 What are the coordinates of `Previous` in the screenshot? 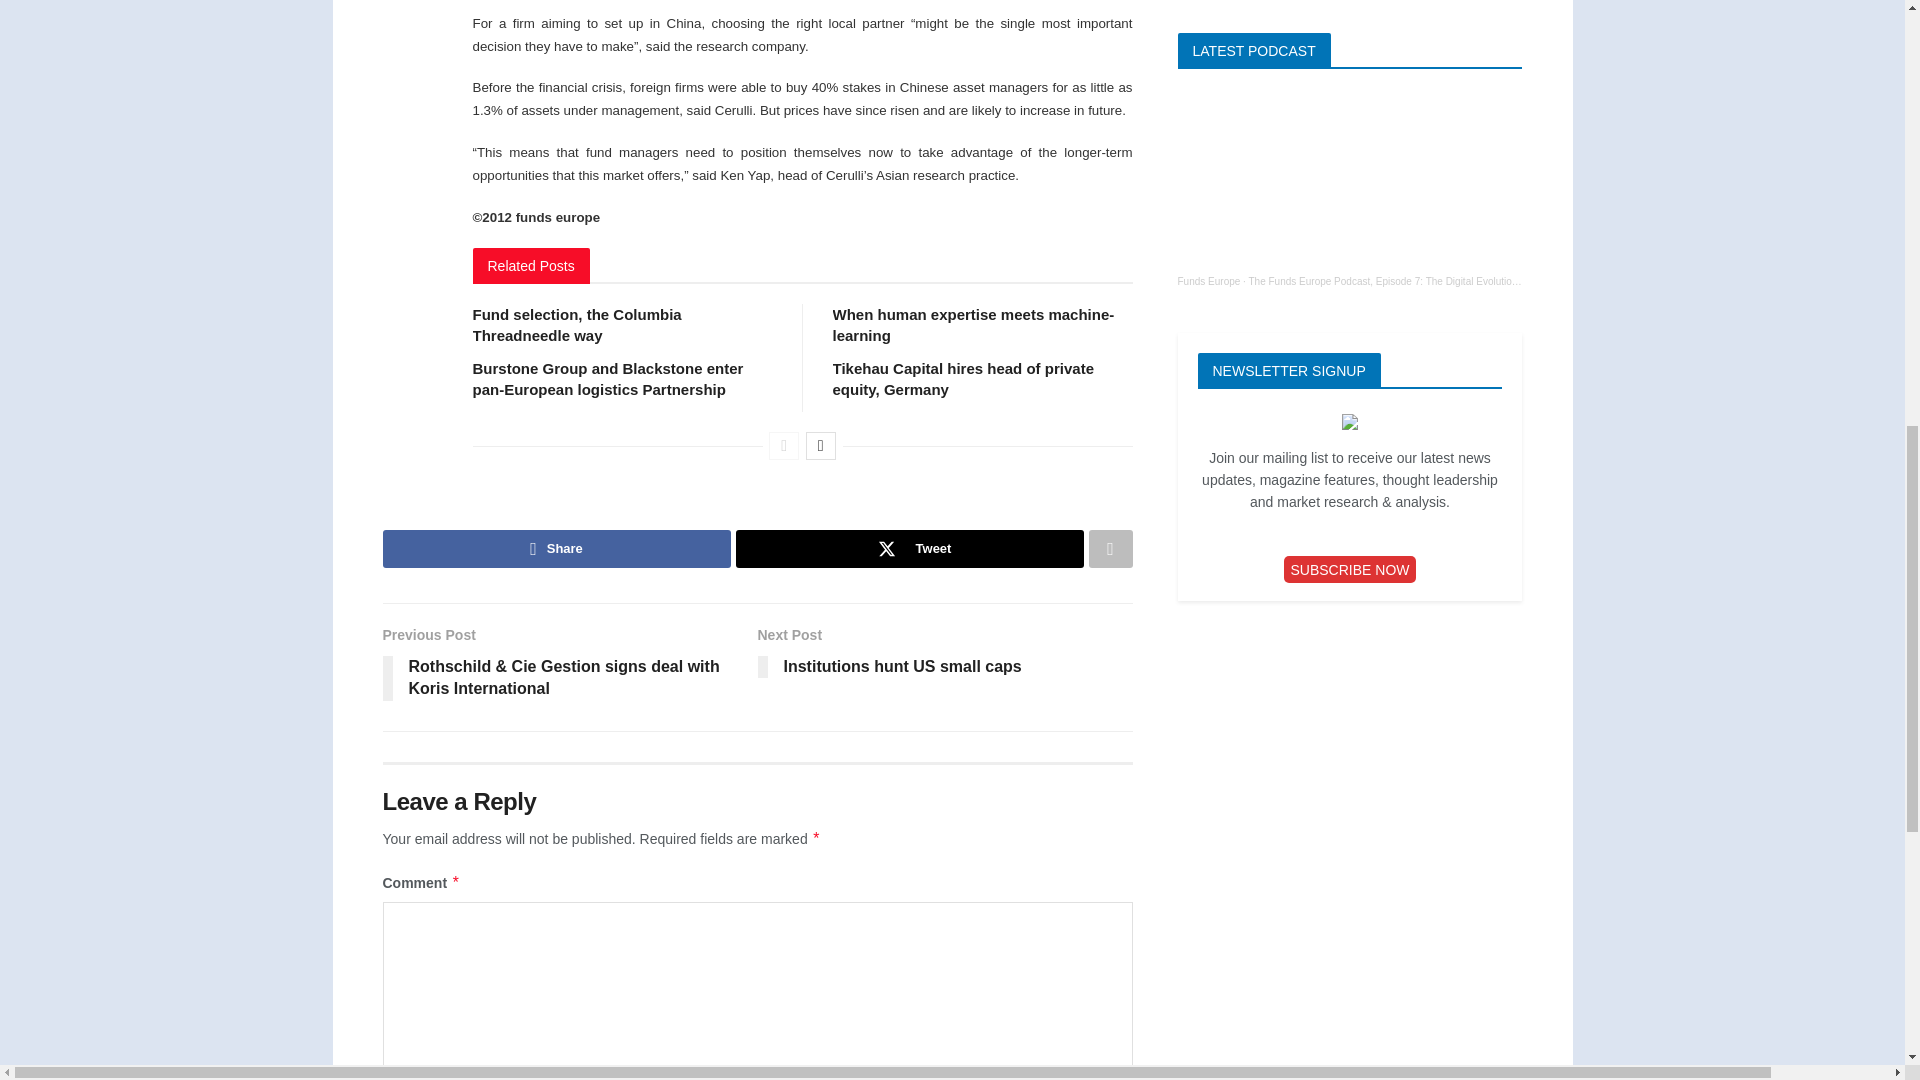 It's located at (784, 446).